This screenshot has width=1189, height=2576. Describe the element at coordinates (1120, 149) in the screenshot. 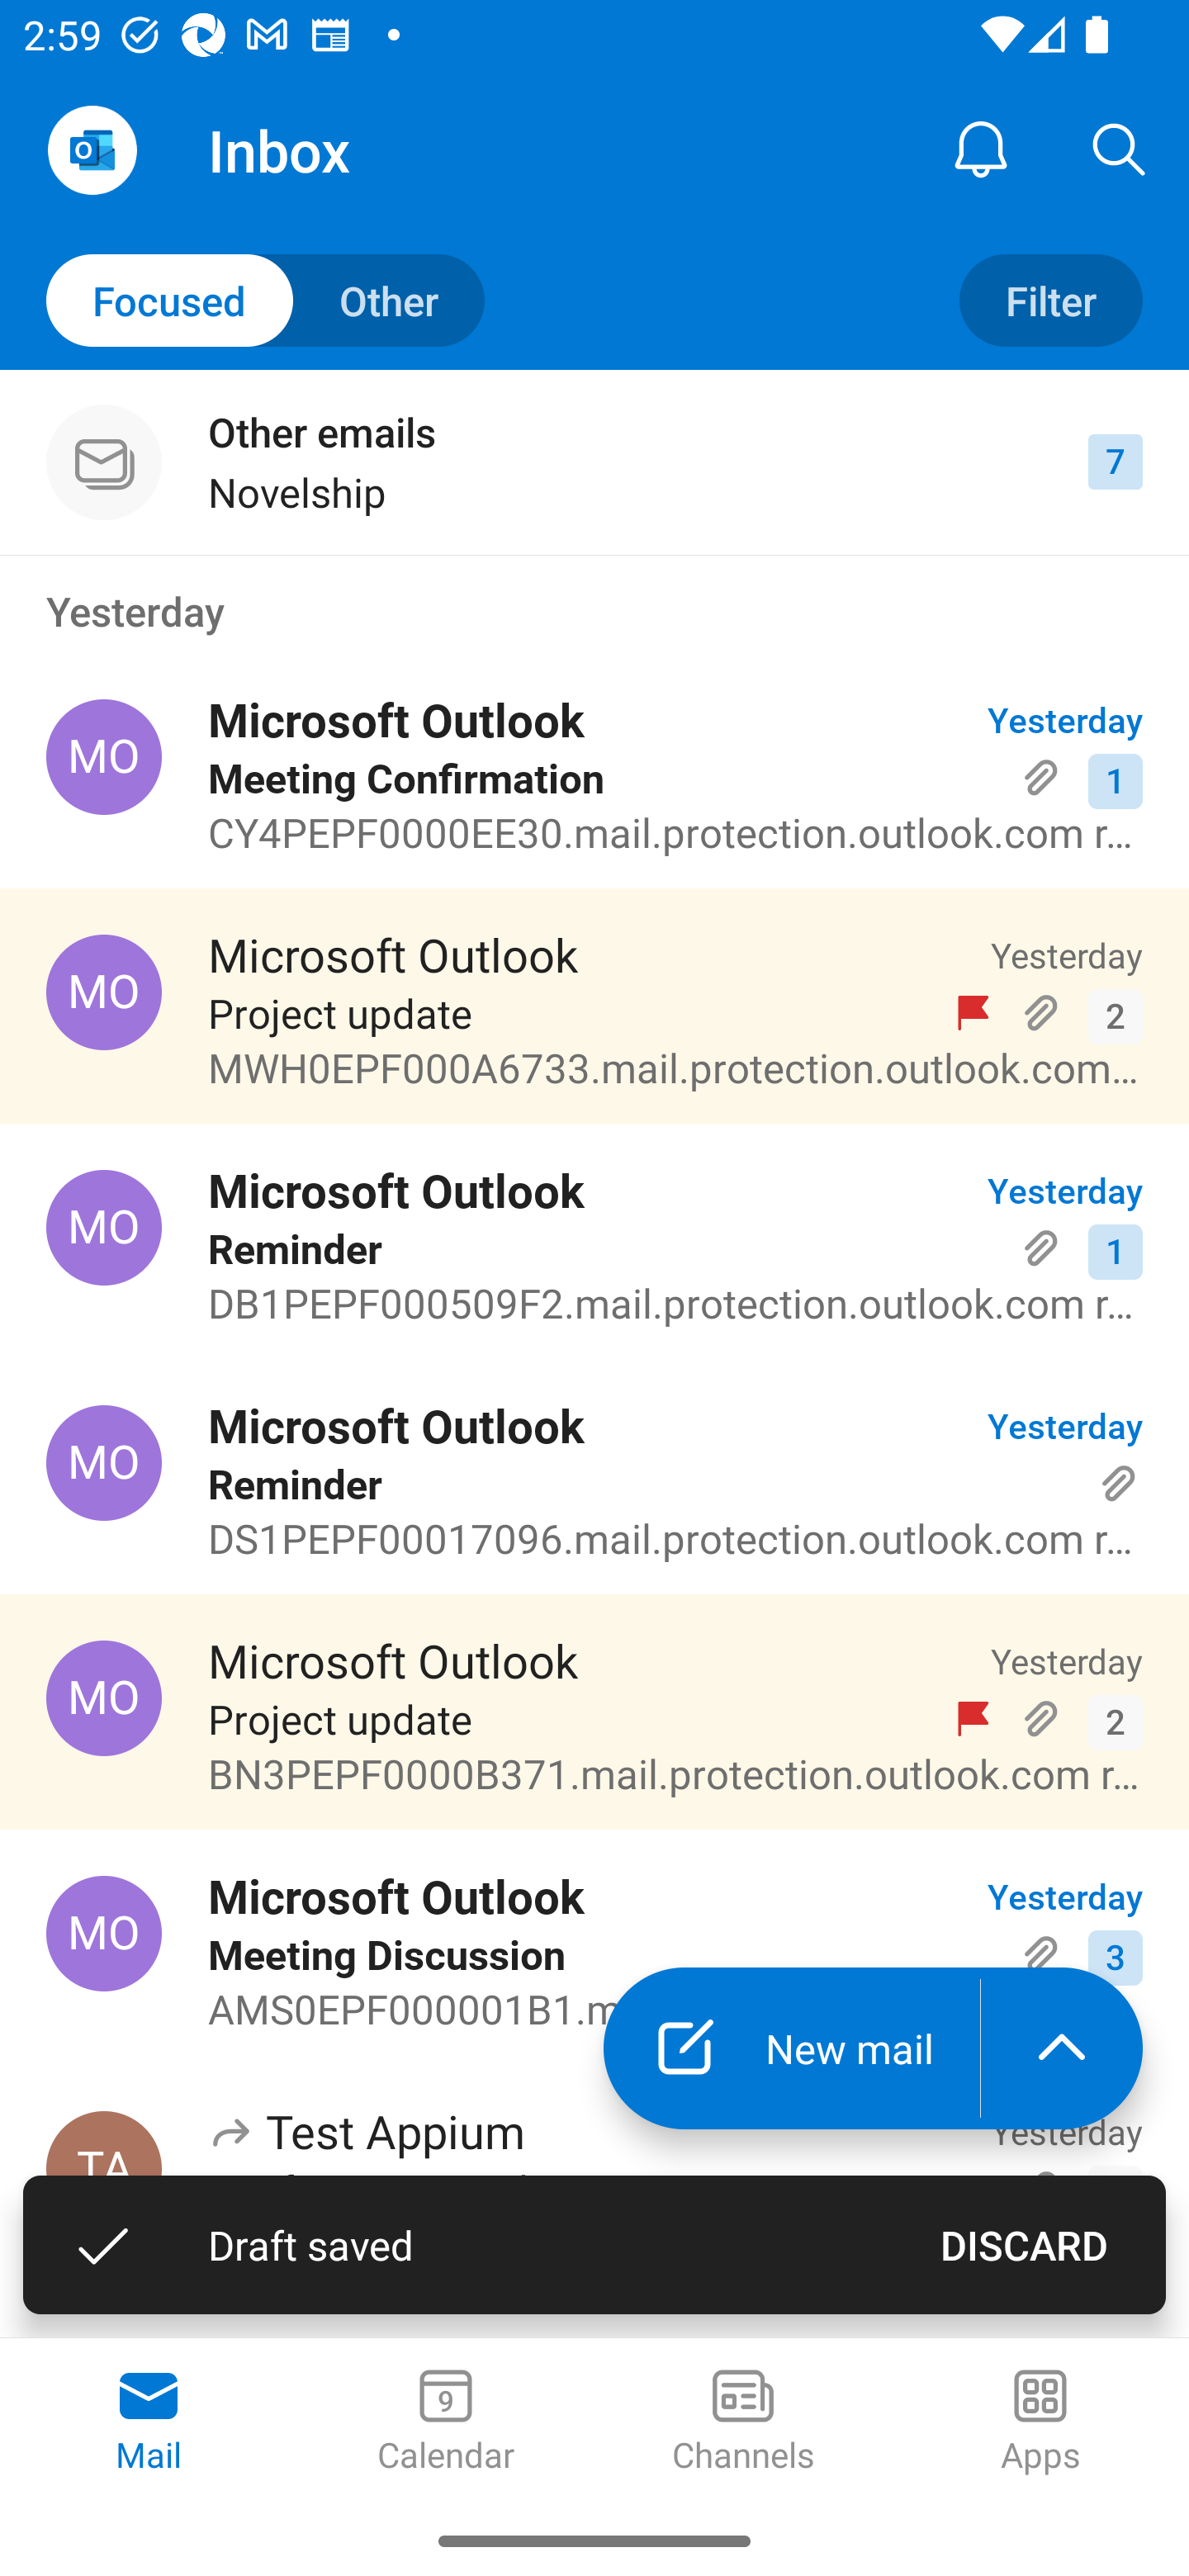

I see `Search, , ` at that location.